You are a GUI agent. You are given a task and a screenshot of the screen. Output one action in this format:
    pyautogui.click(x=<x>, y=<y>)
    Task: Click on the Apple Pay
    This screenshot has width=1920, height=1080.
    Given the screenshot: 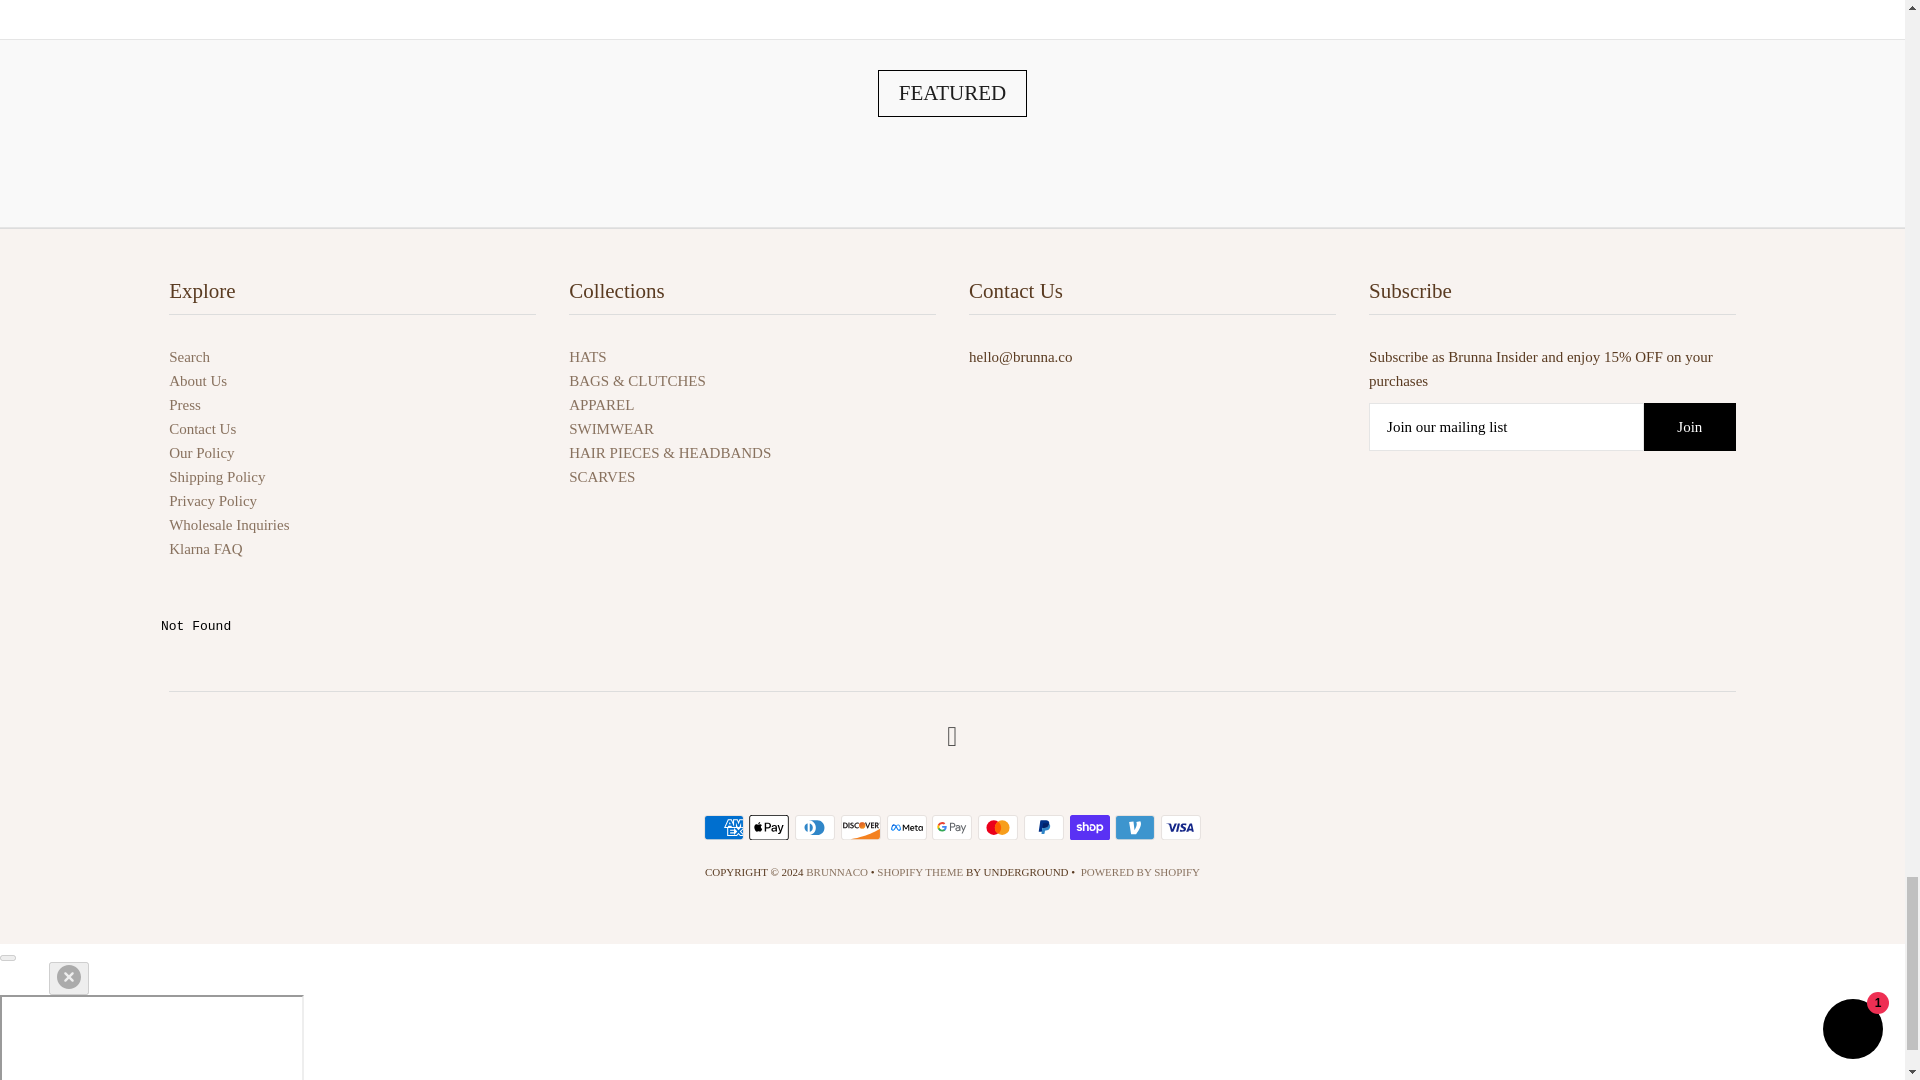 What is the action you would take?
    pyautogui.click(x=768, y=828)
    